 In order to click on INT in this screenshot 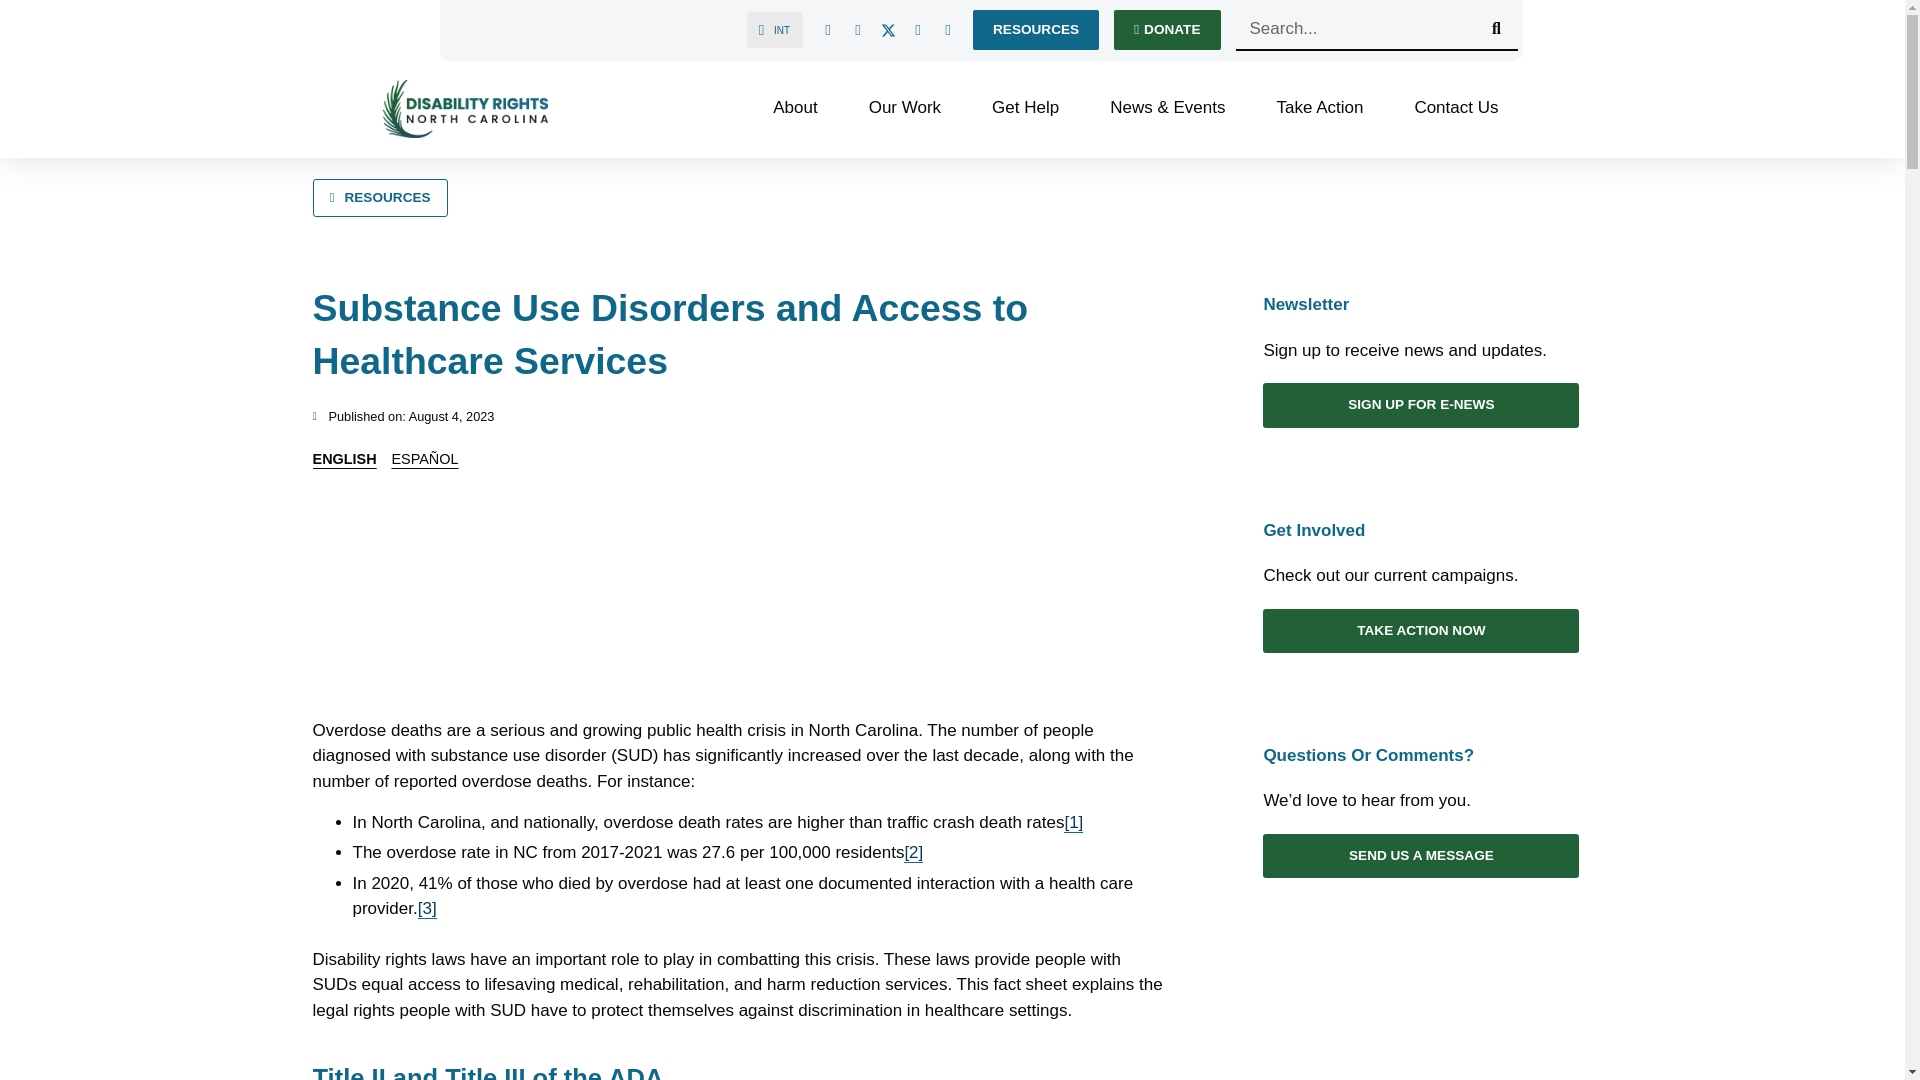, I will do `click(772, 28)`.